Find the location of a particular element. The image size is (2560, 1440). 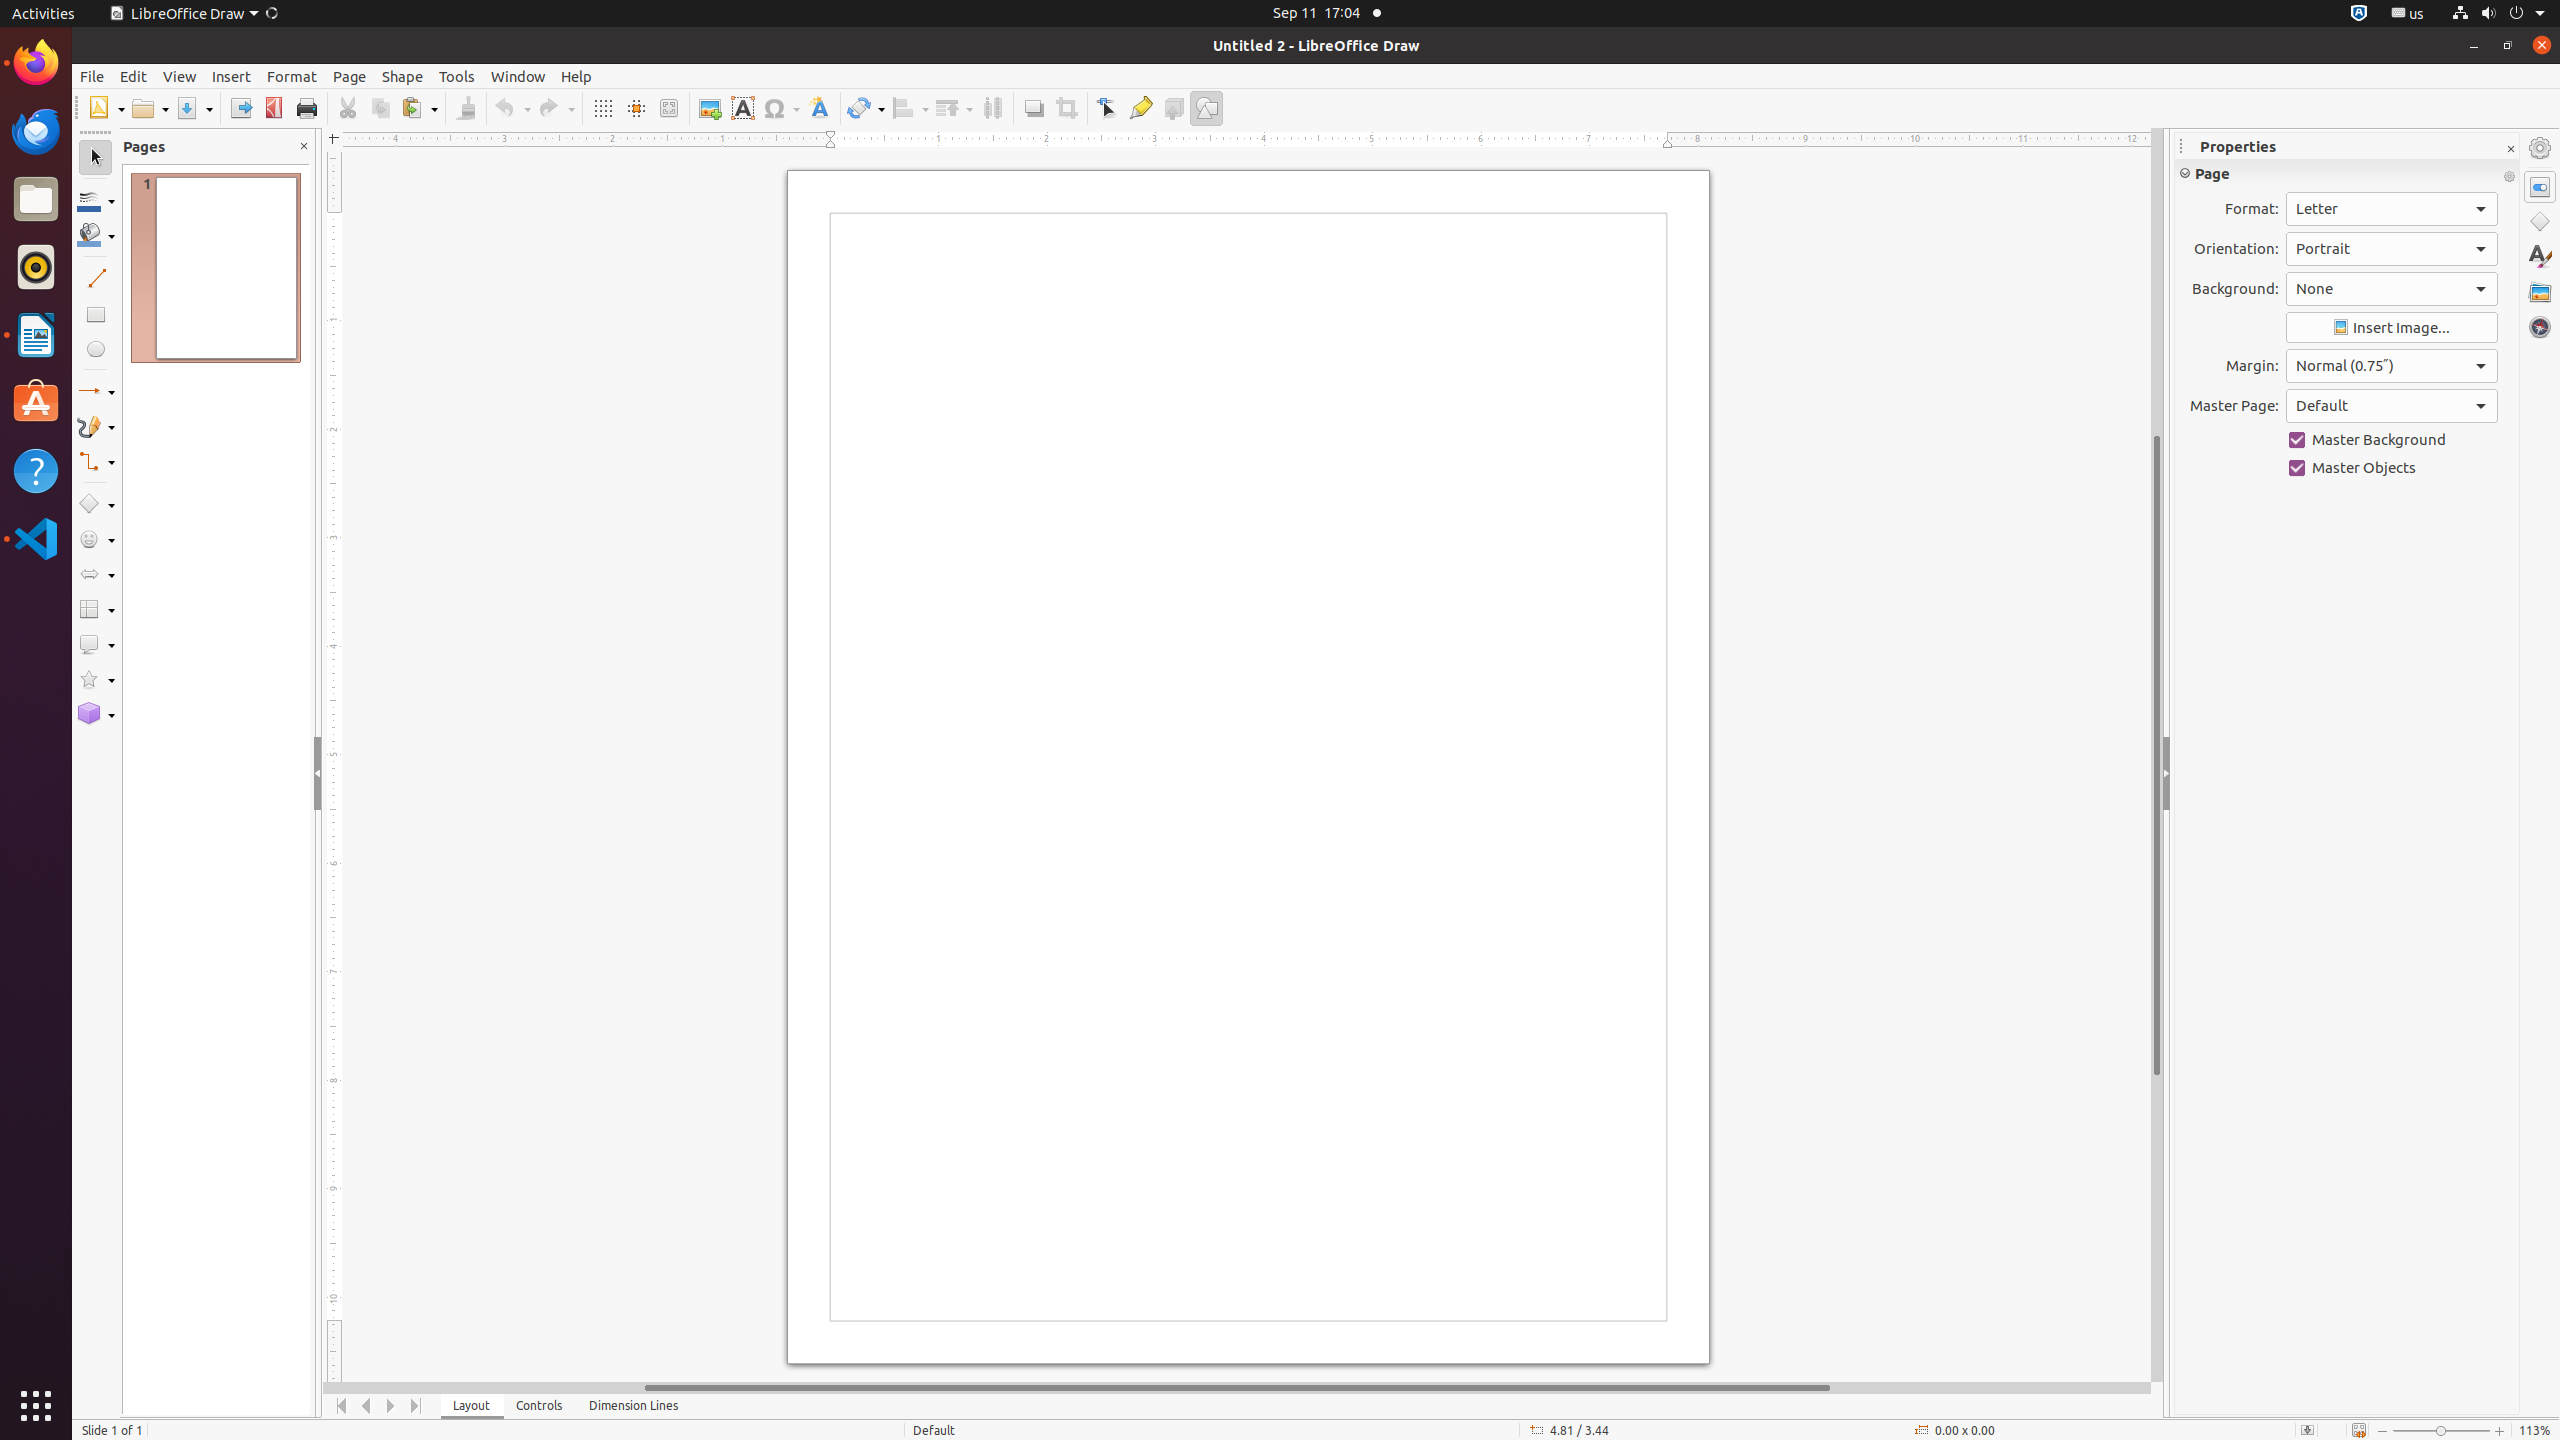

Transformations is located at coordinates (866, 108).